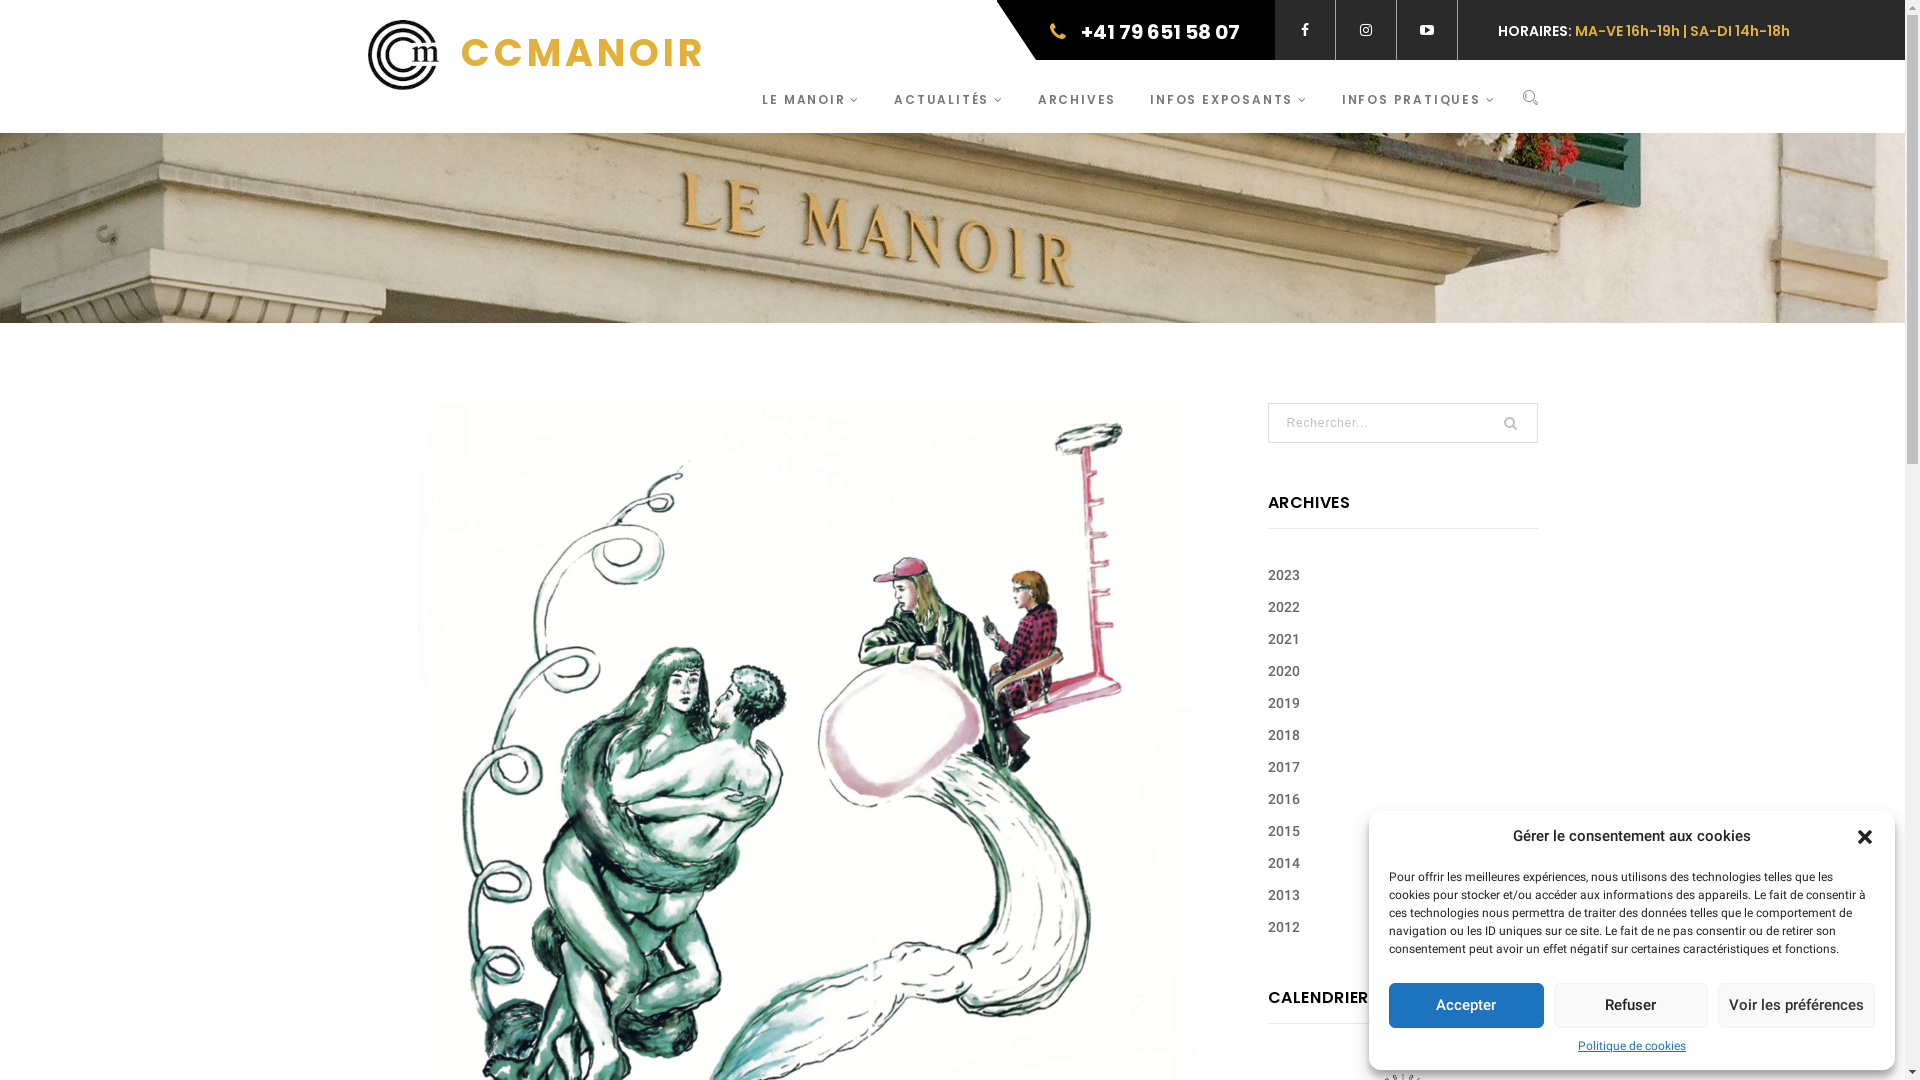  I want to click on 2017, so click(1284, 766).